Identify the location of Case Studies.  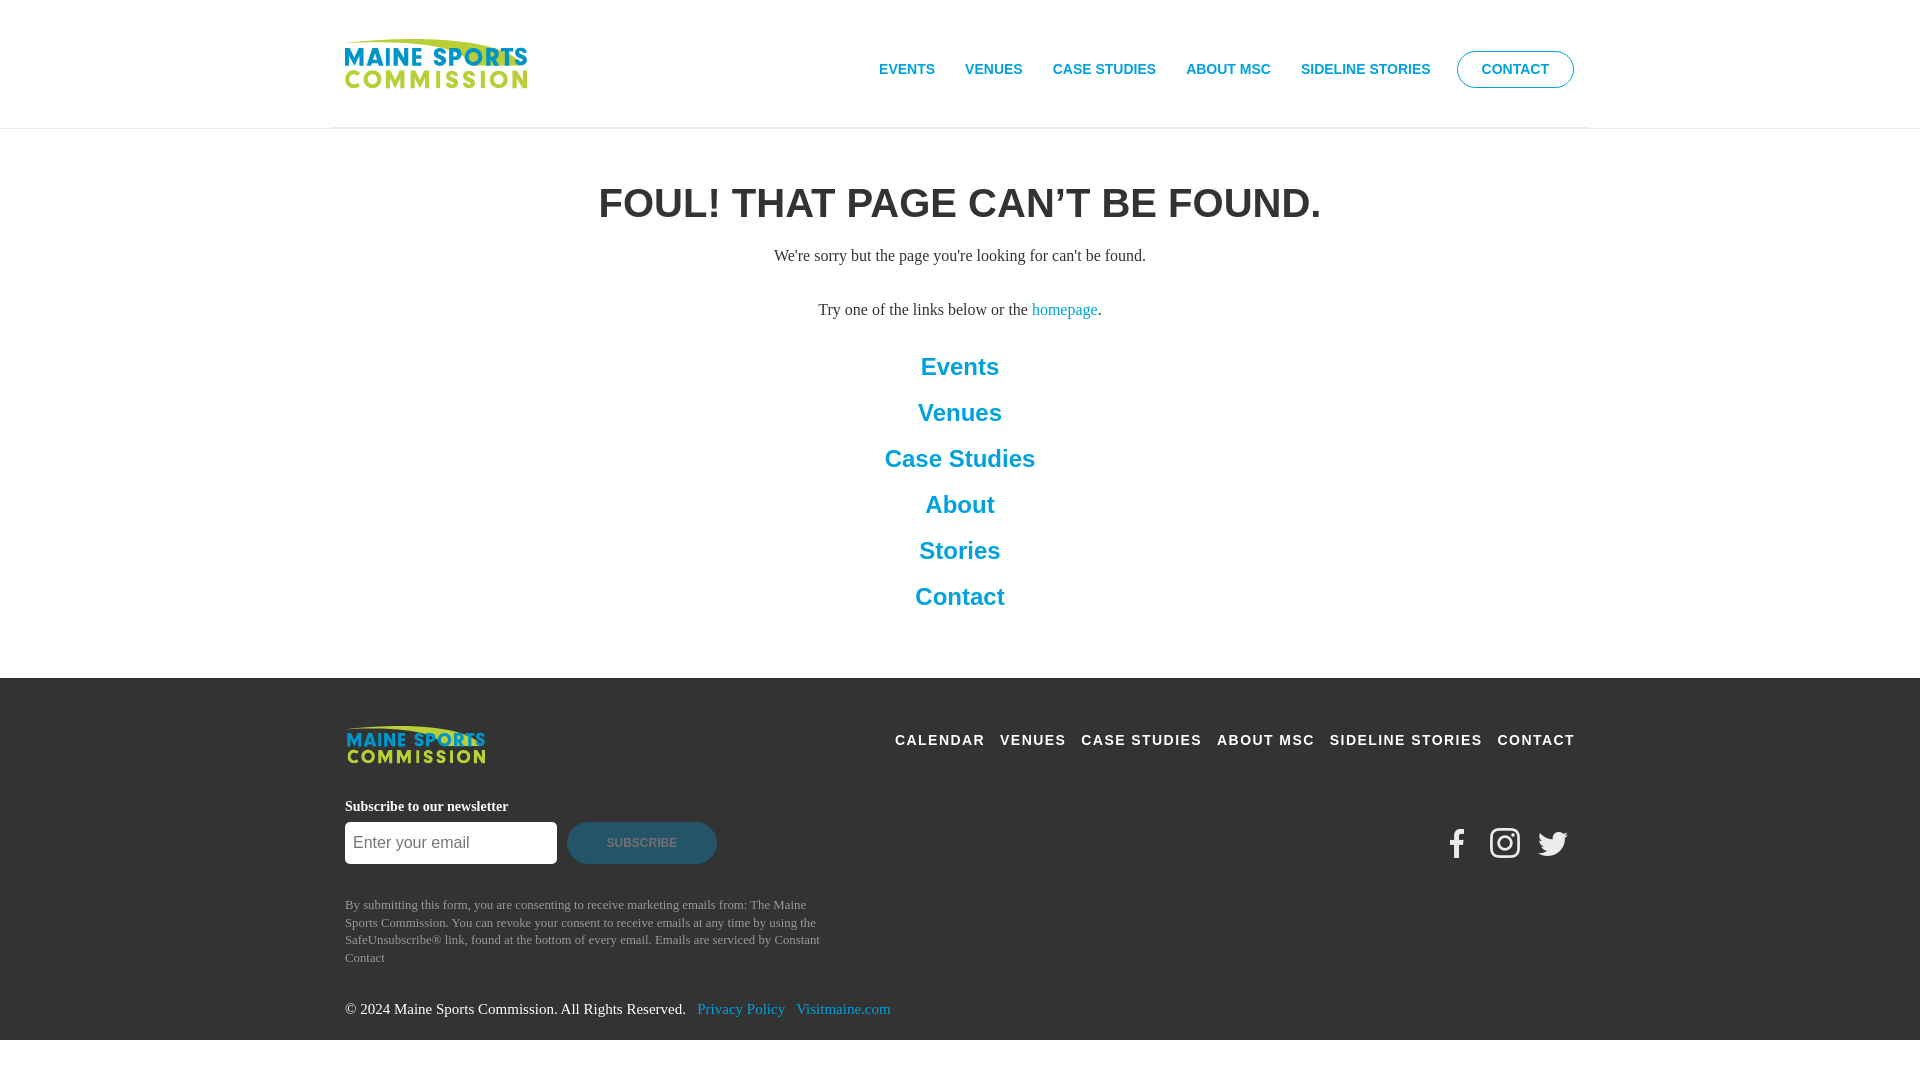
(960, 458).